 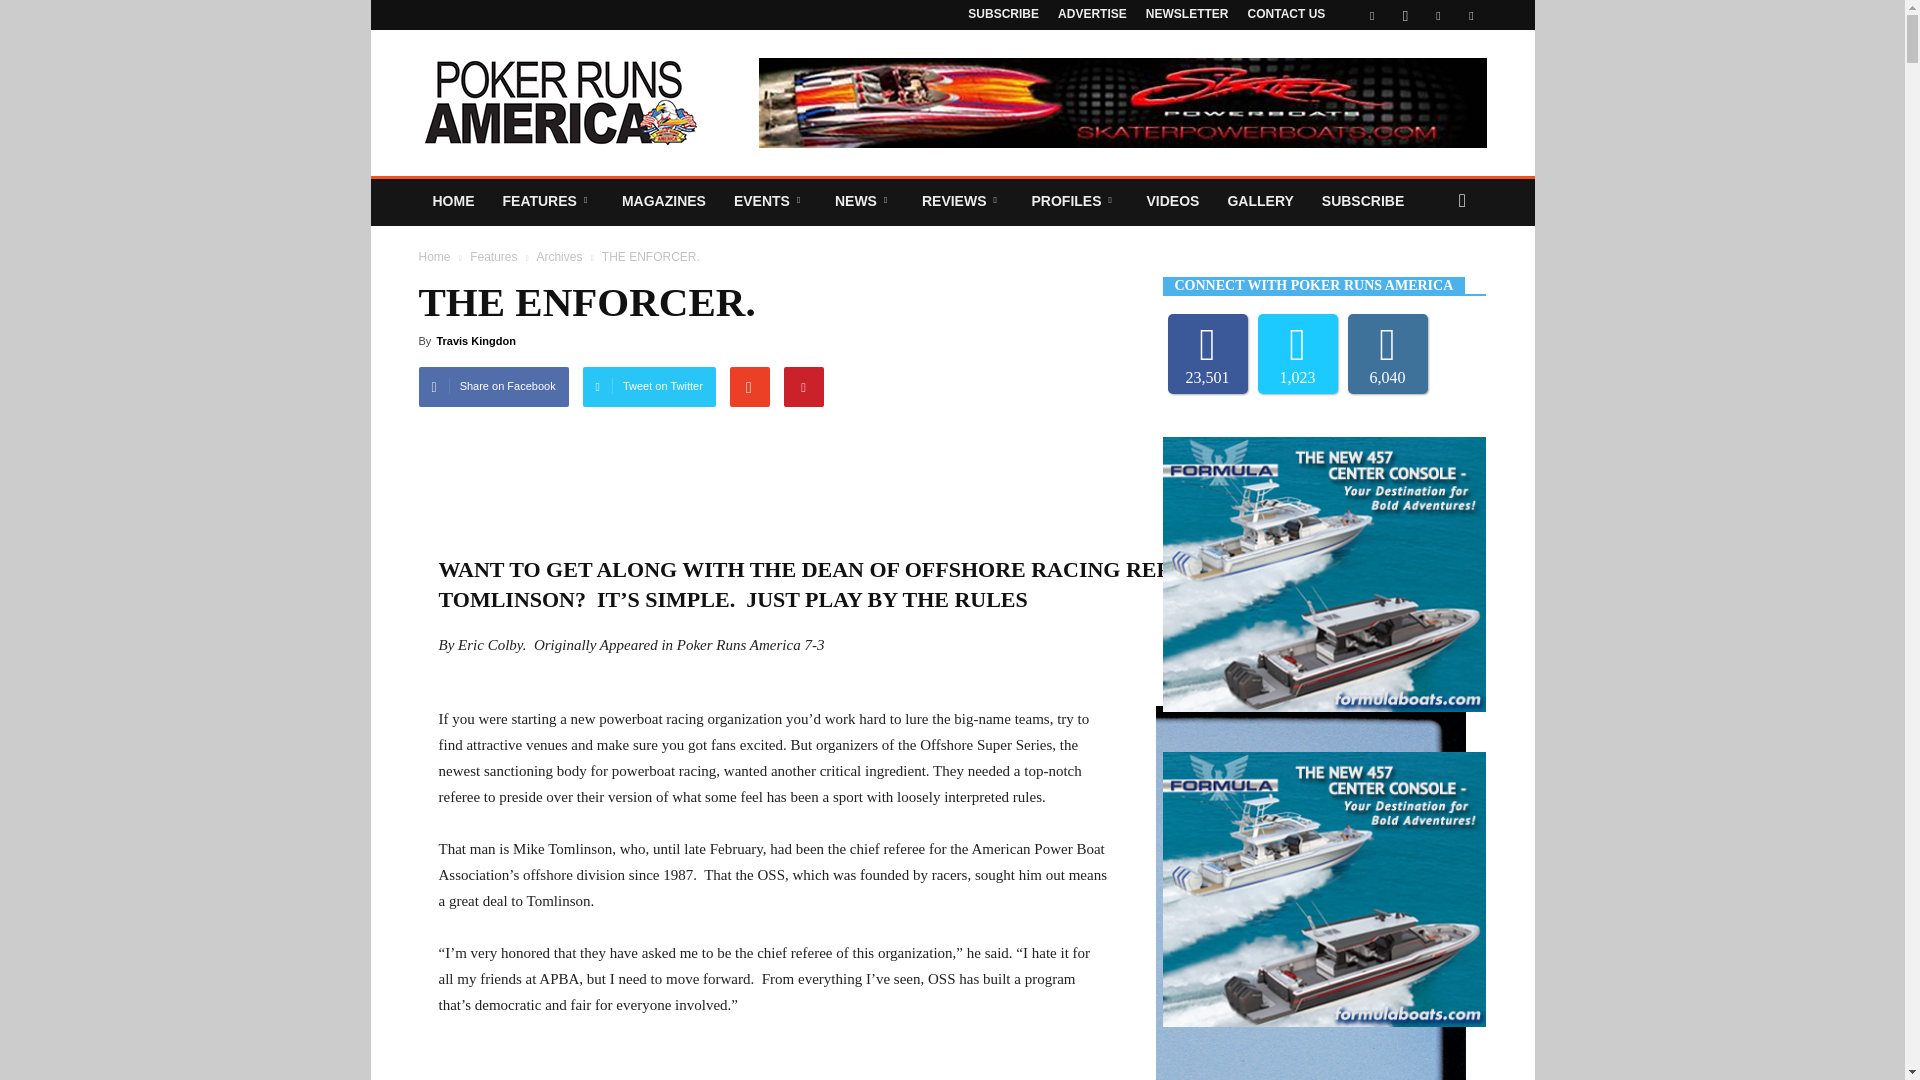 What do you see at coordinates (1372, 15) in the screenshot?
I see `Facebook` at bounding box center [1372, 15].